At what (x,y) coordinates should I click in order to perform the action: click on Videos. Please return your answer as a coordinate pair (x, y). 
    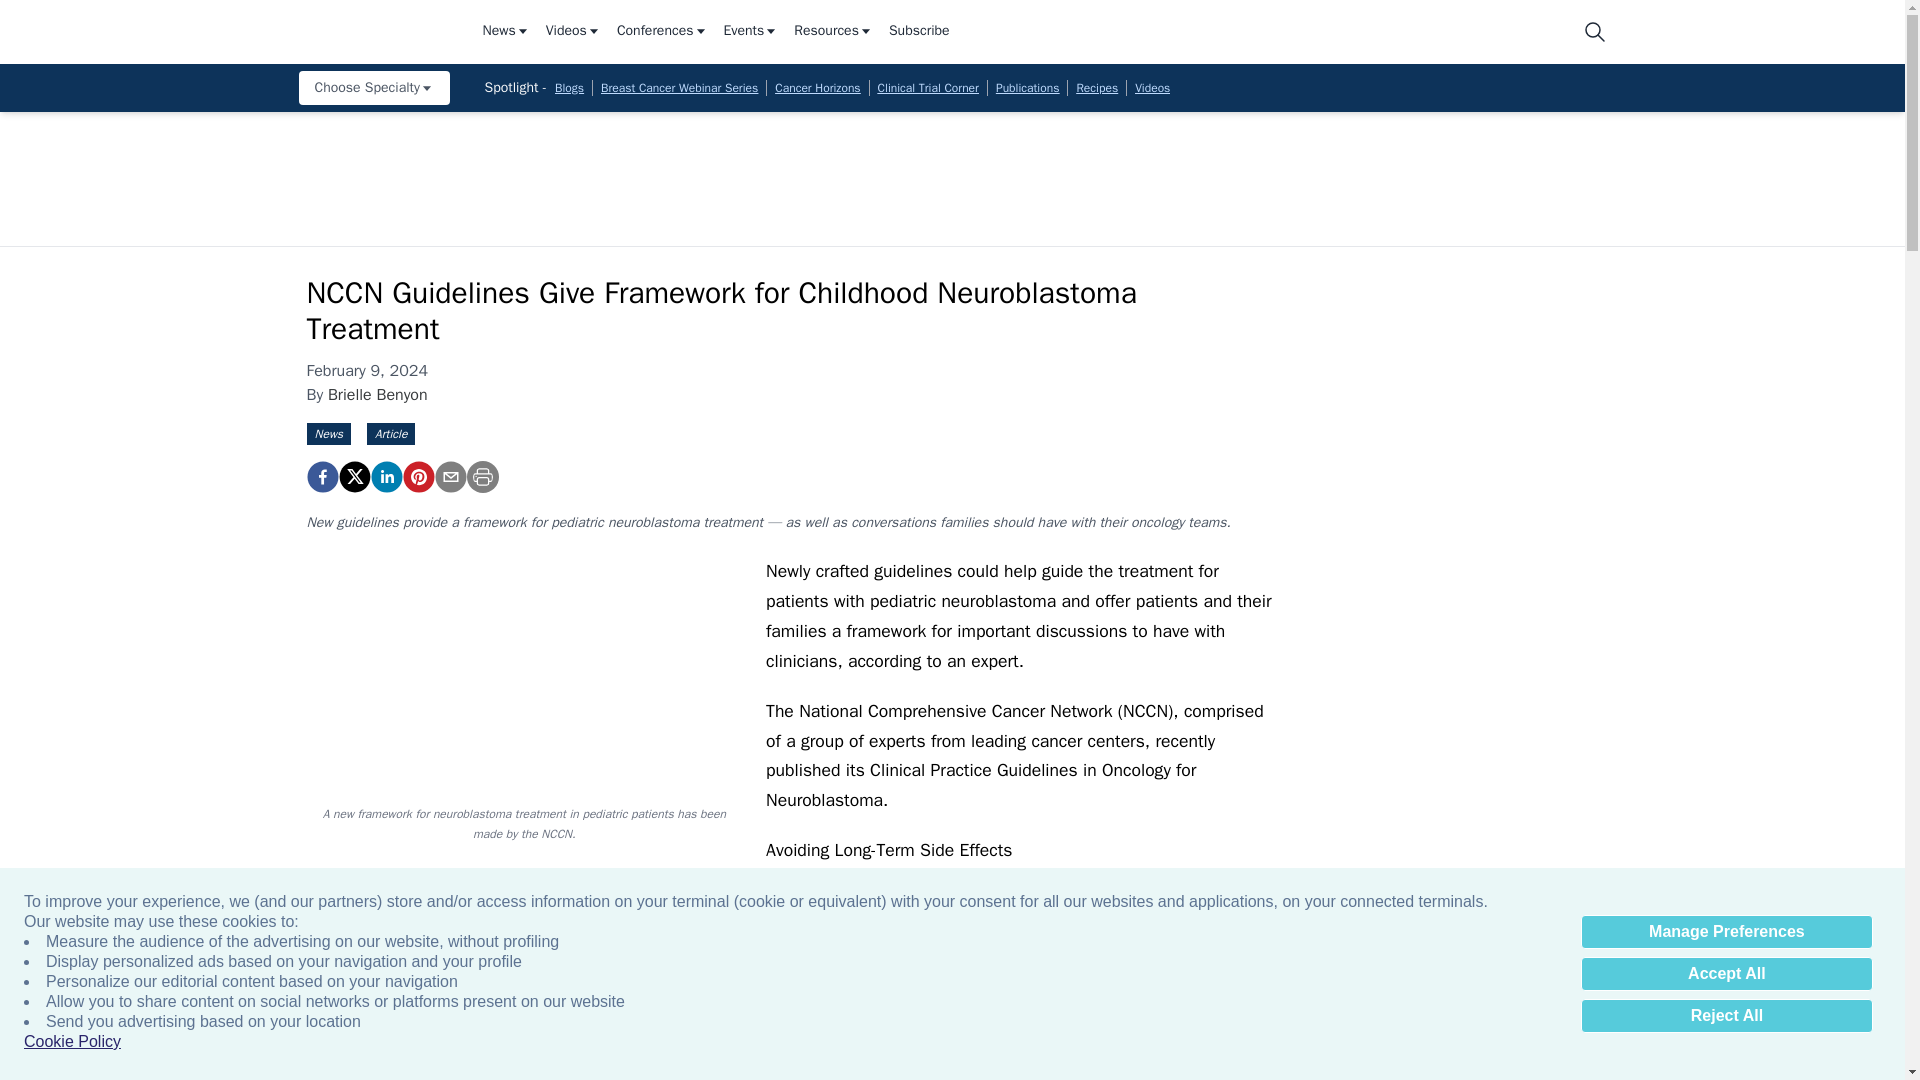
    Looking at the image, I should click on (572, 32).